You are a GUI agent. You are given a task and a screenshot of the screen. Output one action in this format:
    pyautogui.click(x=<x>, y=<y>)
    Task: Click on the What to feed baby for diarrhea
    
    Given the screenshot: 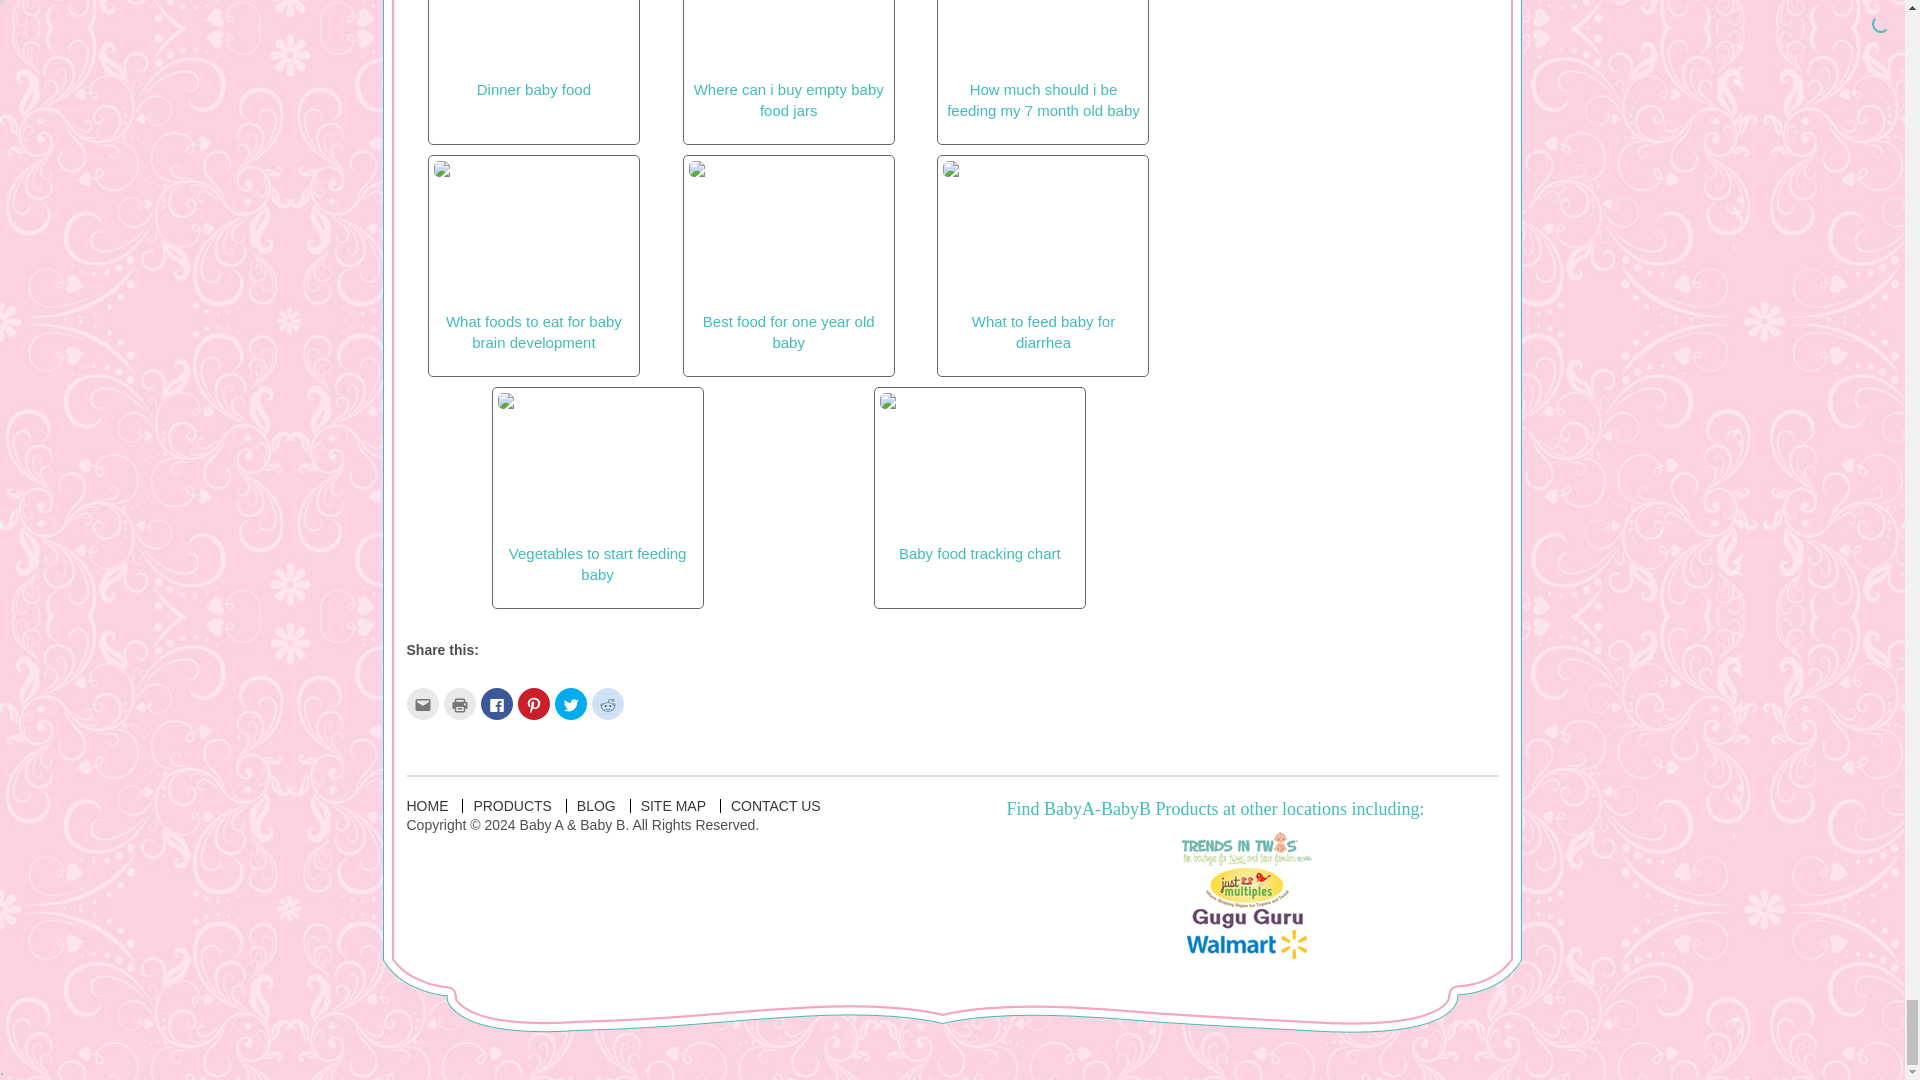 What is the action you would take?
    pyautogui.click(x=1042, y=256)
    